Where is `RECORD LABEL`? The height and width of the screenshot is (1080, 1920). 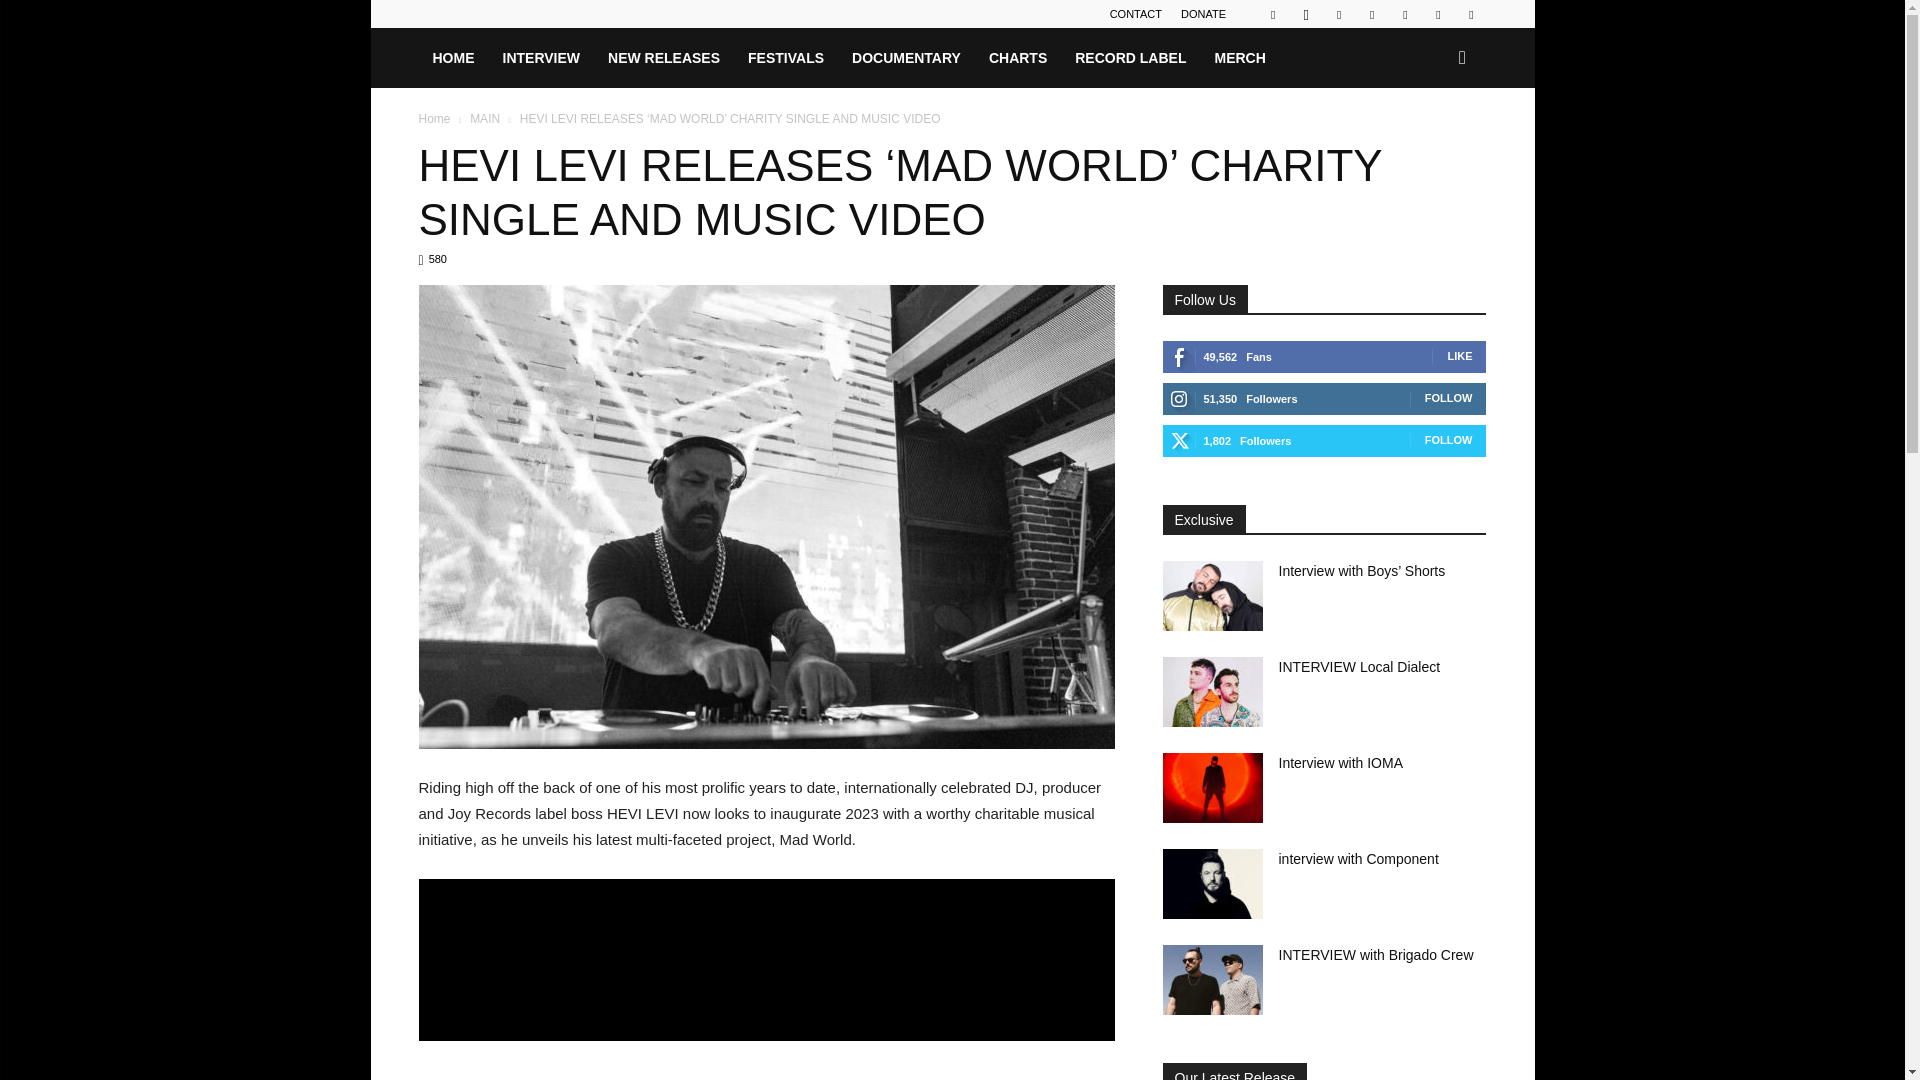 RECORD LABEL is located at coordinates (1130, 58).